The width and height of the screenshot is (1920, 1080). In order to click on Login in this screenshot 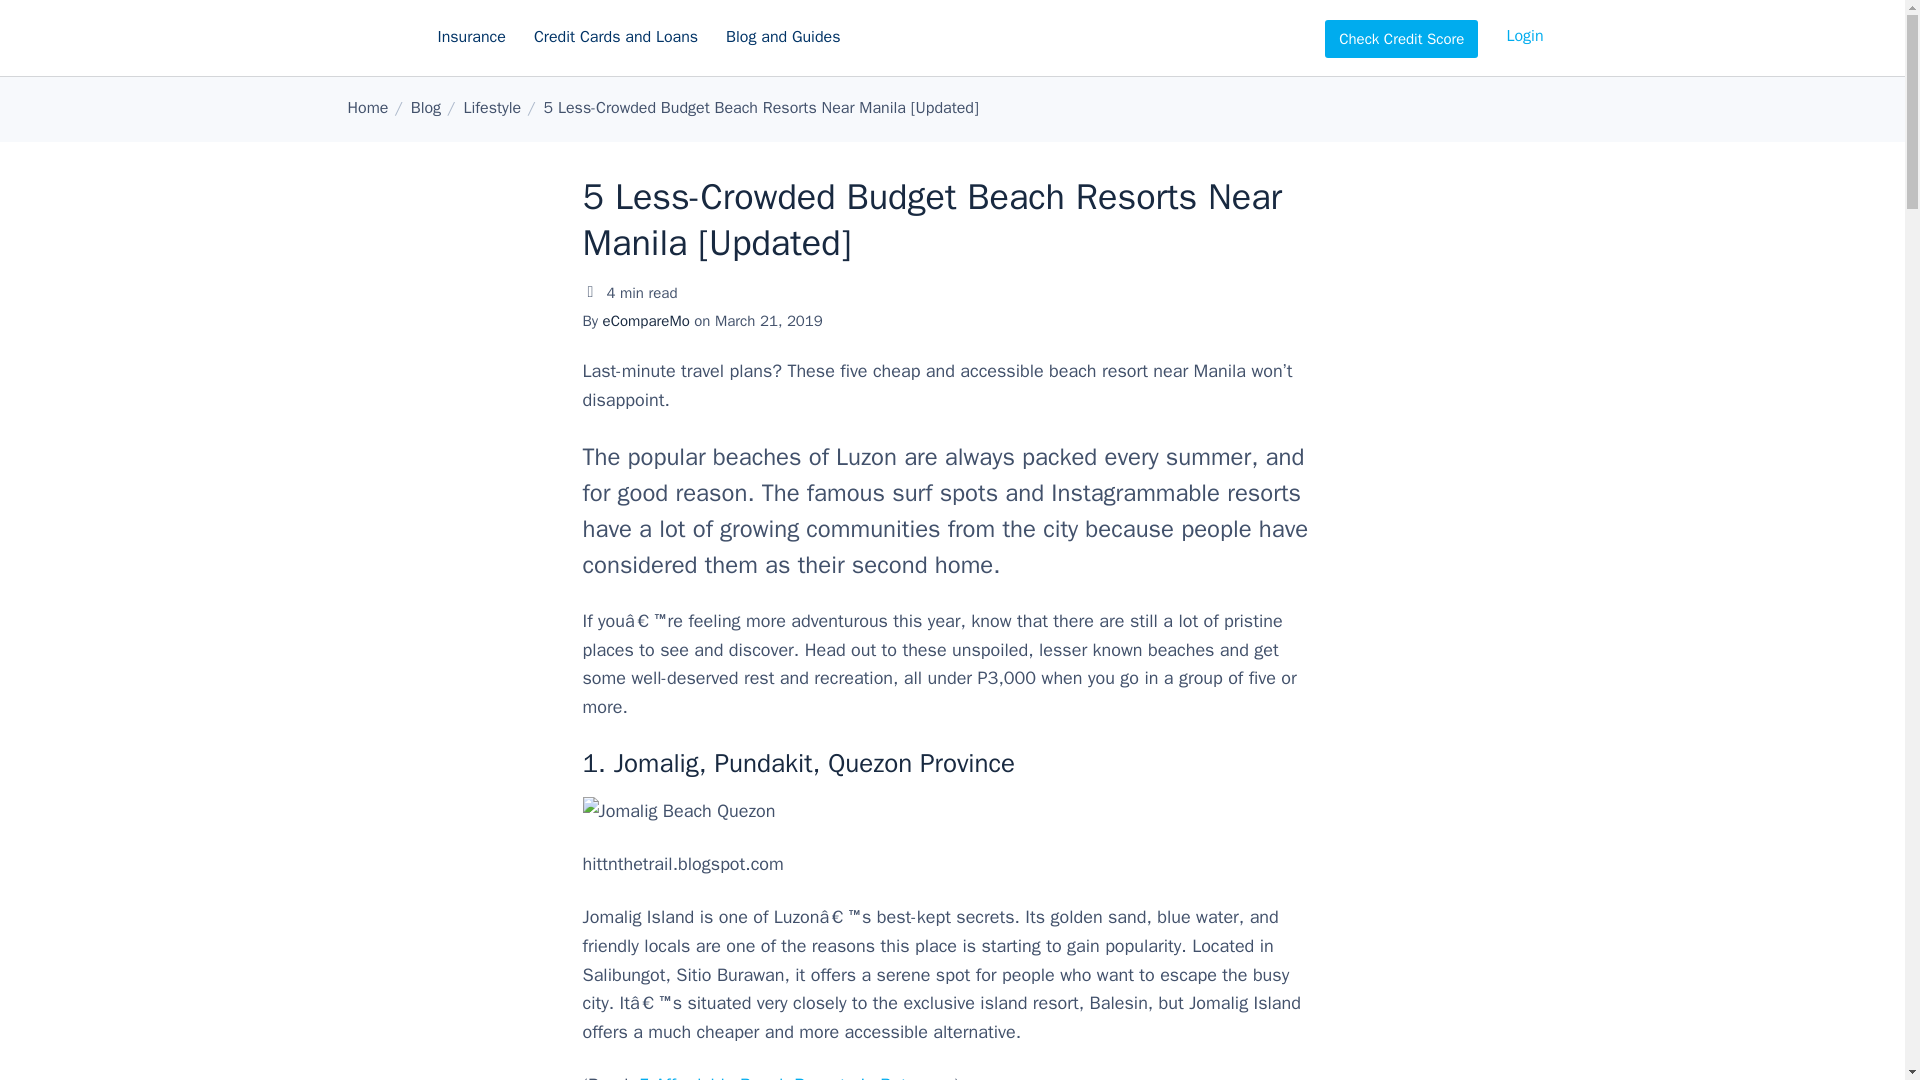, I will do `click(1524, 36)`.